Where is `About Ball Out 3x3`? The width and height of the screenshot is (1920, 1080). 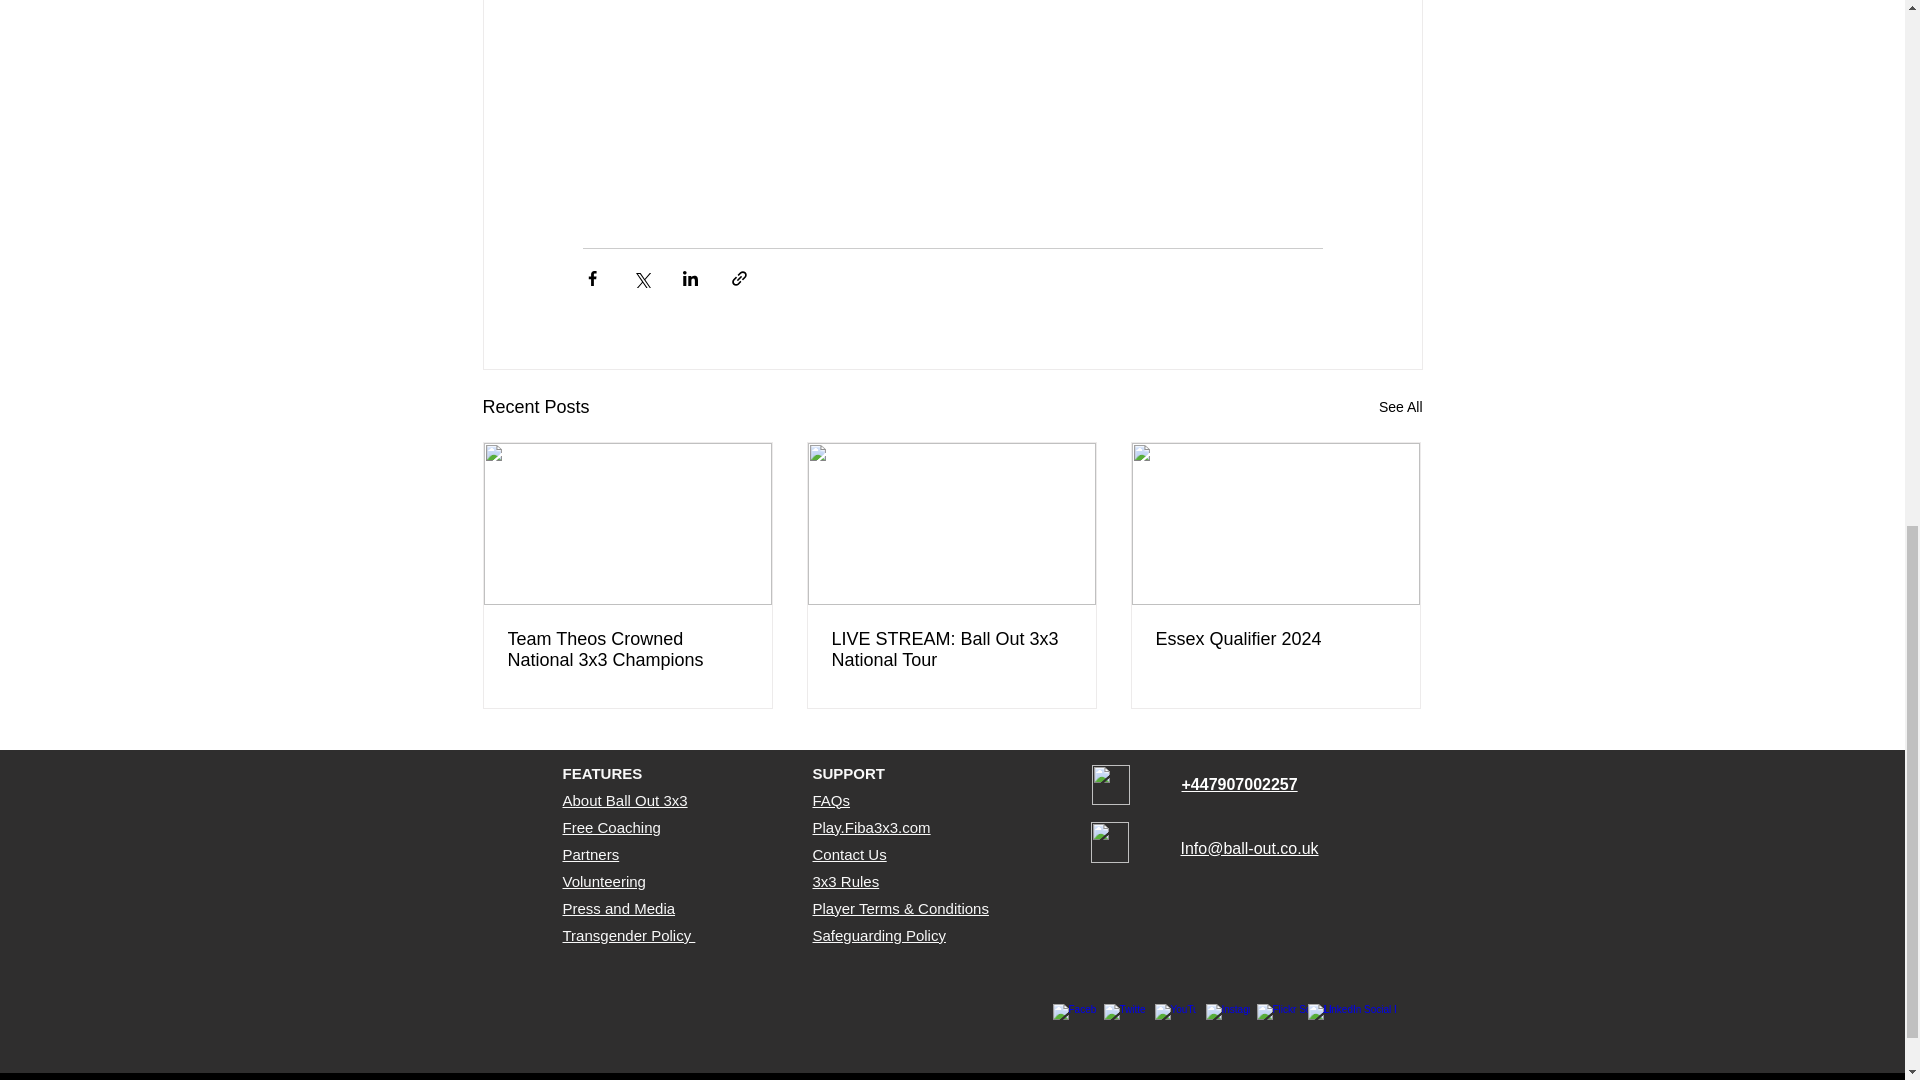
About Ball Out 3x3 is located at coordinates (624, 800).